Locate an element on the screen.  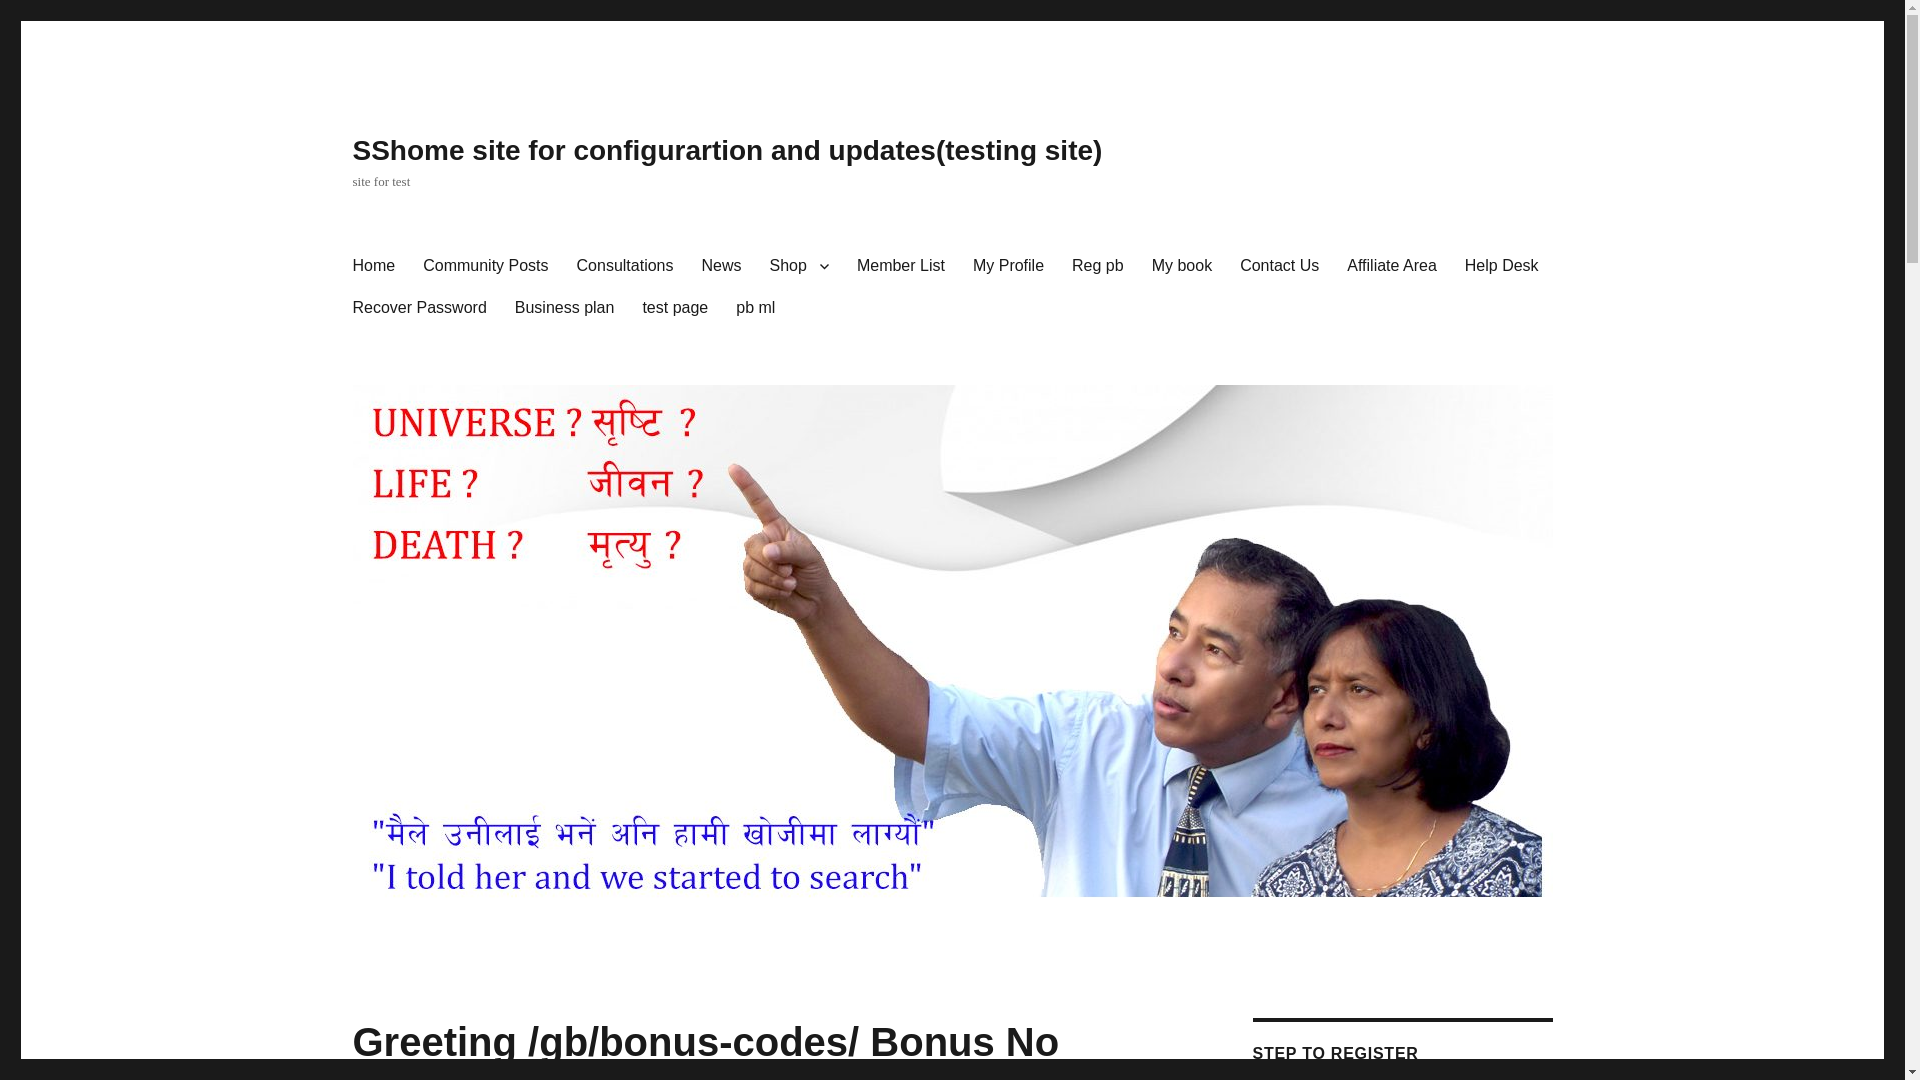
Business plan is located at coordinates (565, 308).